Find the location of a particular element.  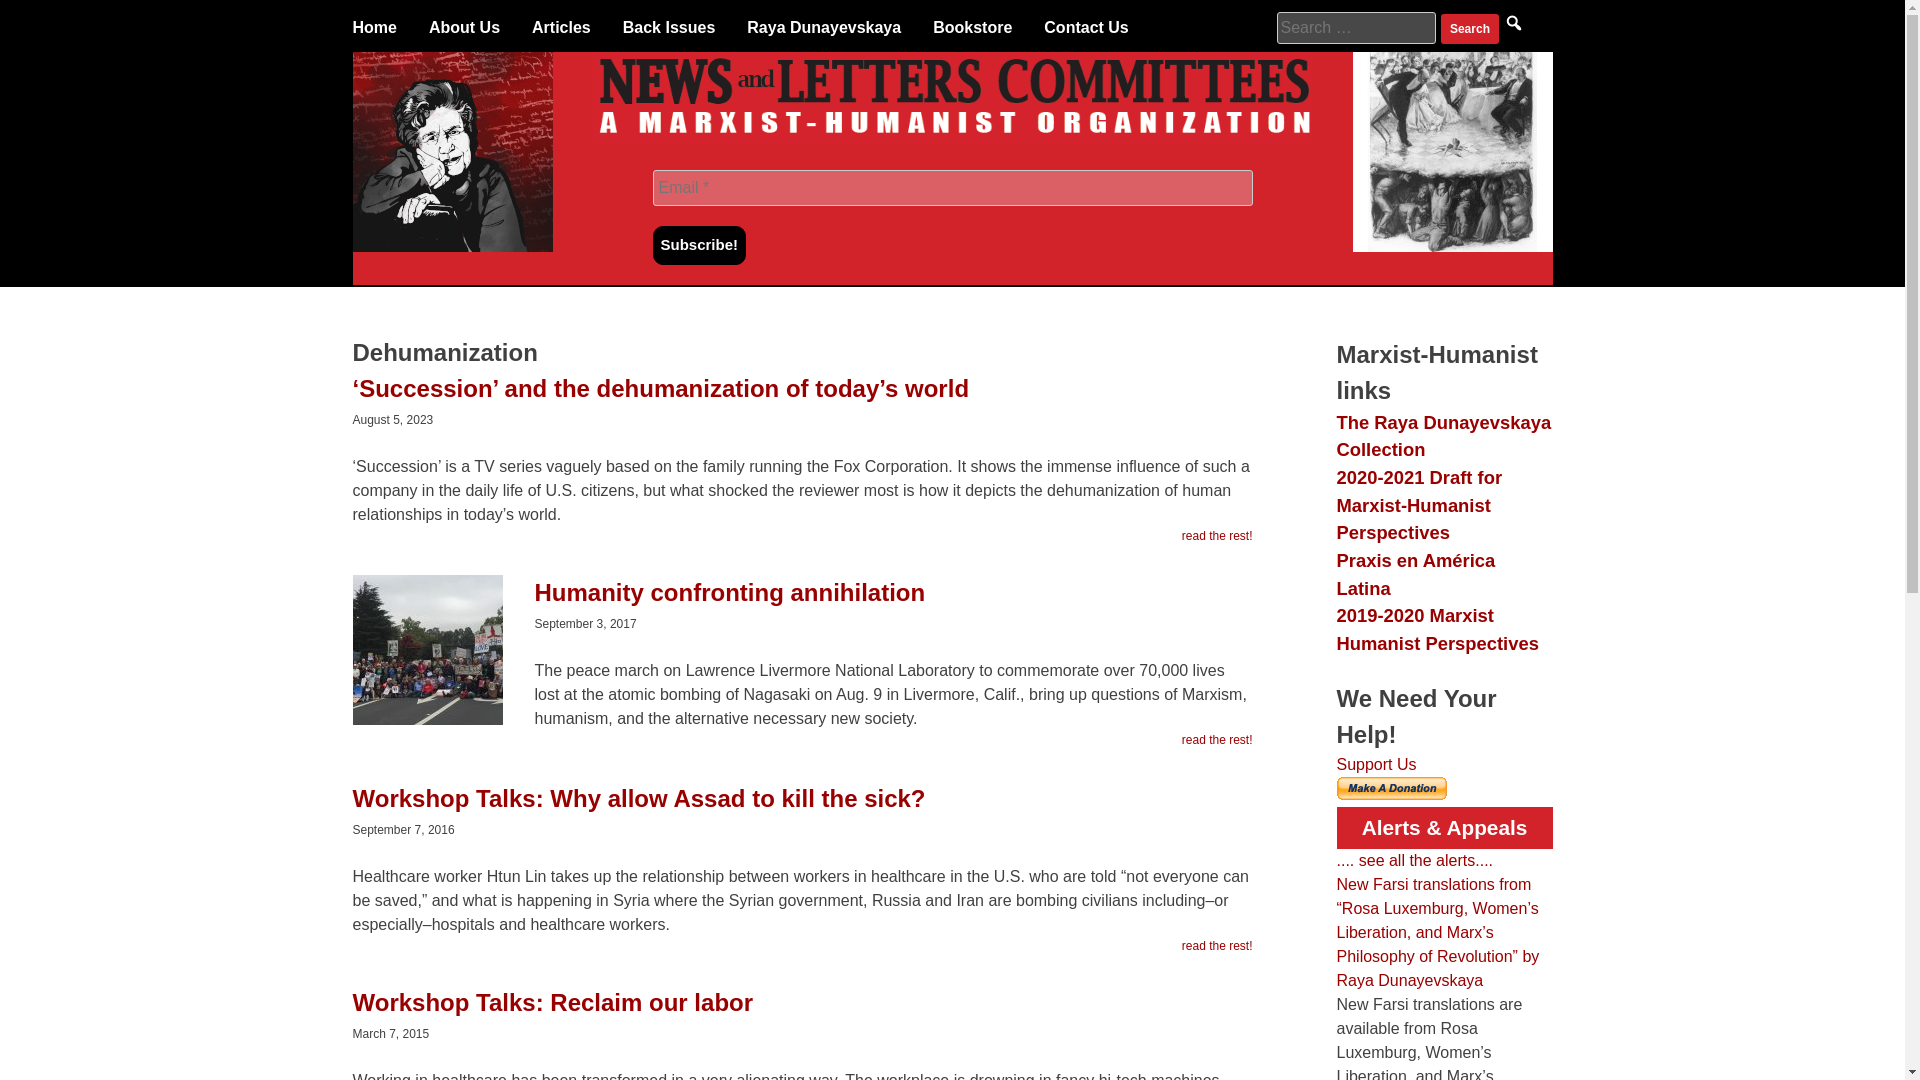

Email is located at coordinates (952, 188).